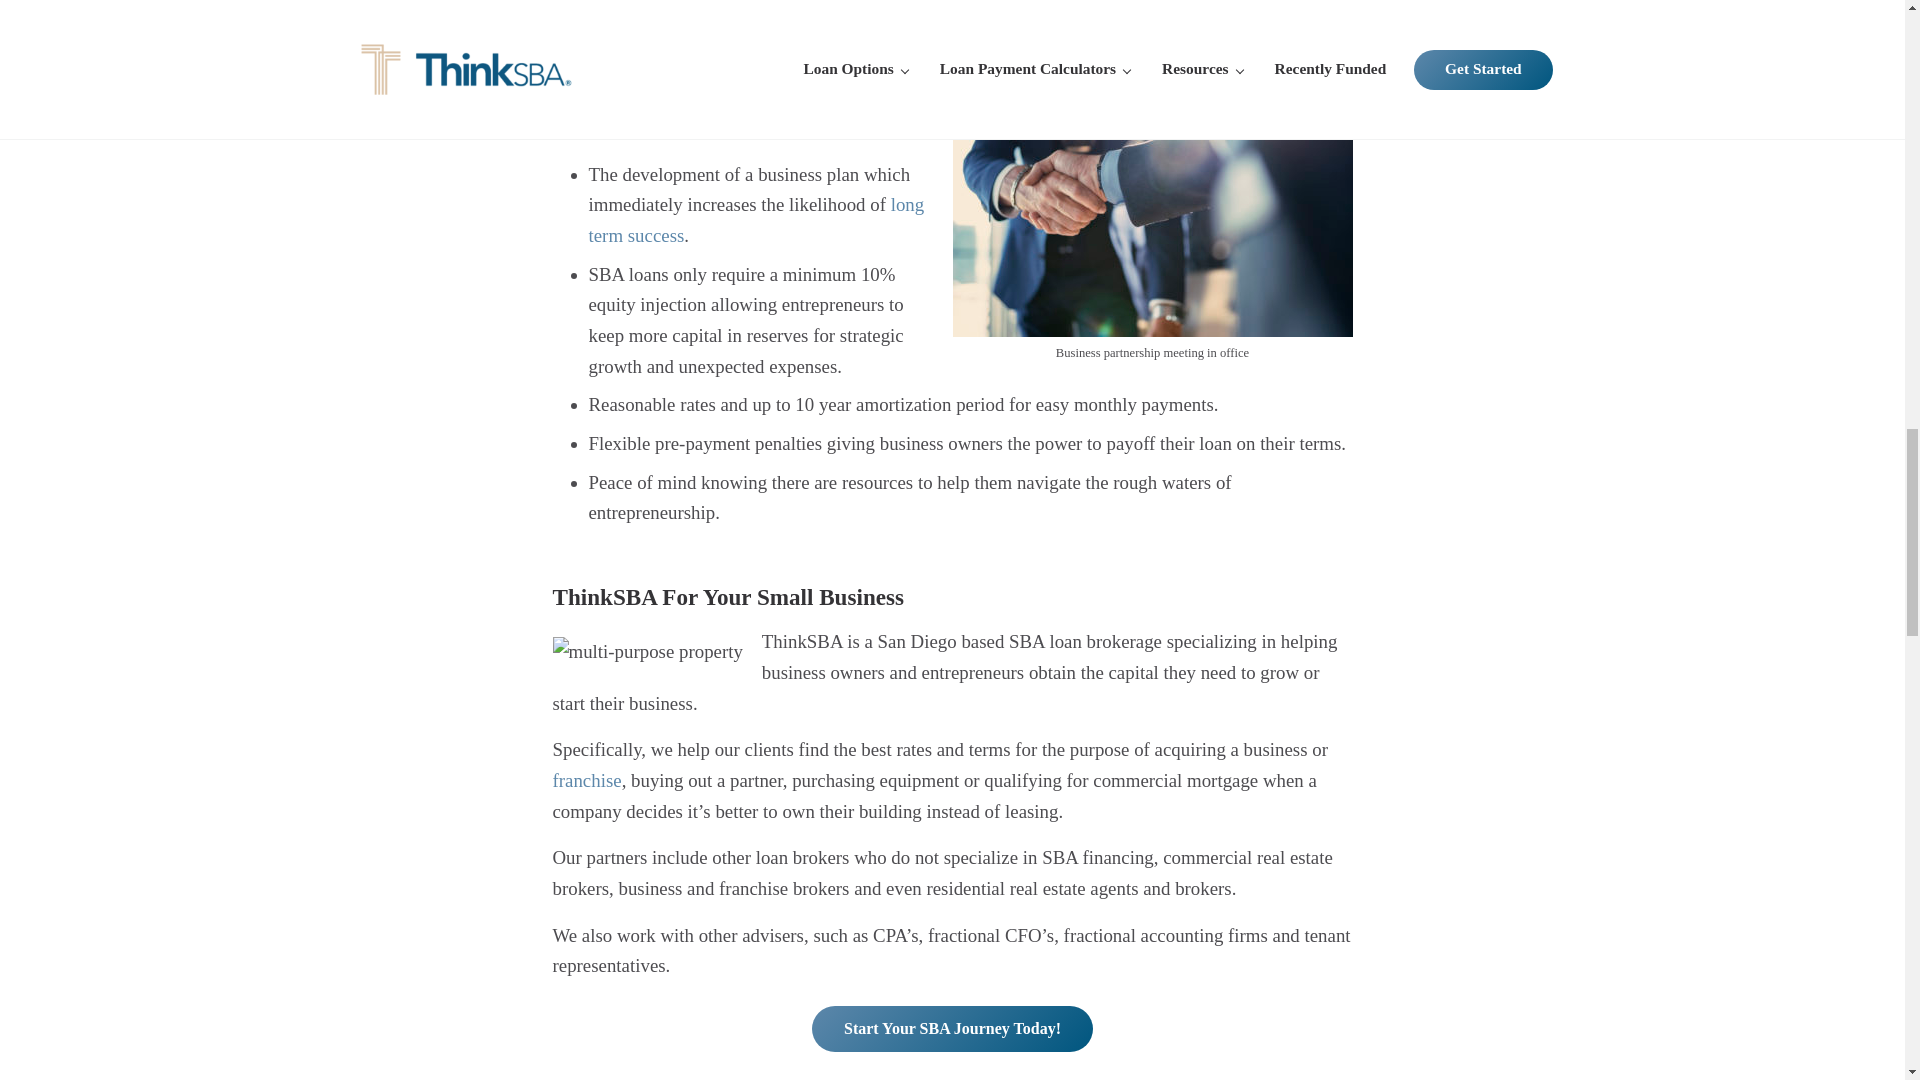 Image resolution: width=1920 pixels, height=1080 pixels. I want to click on Start Your SBA Journey Today!, so click(952, 1028).